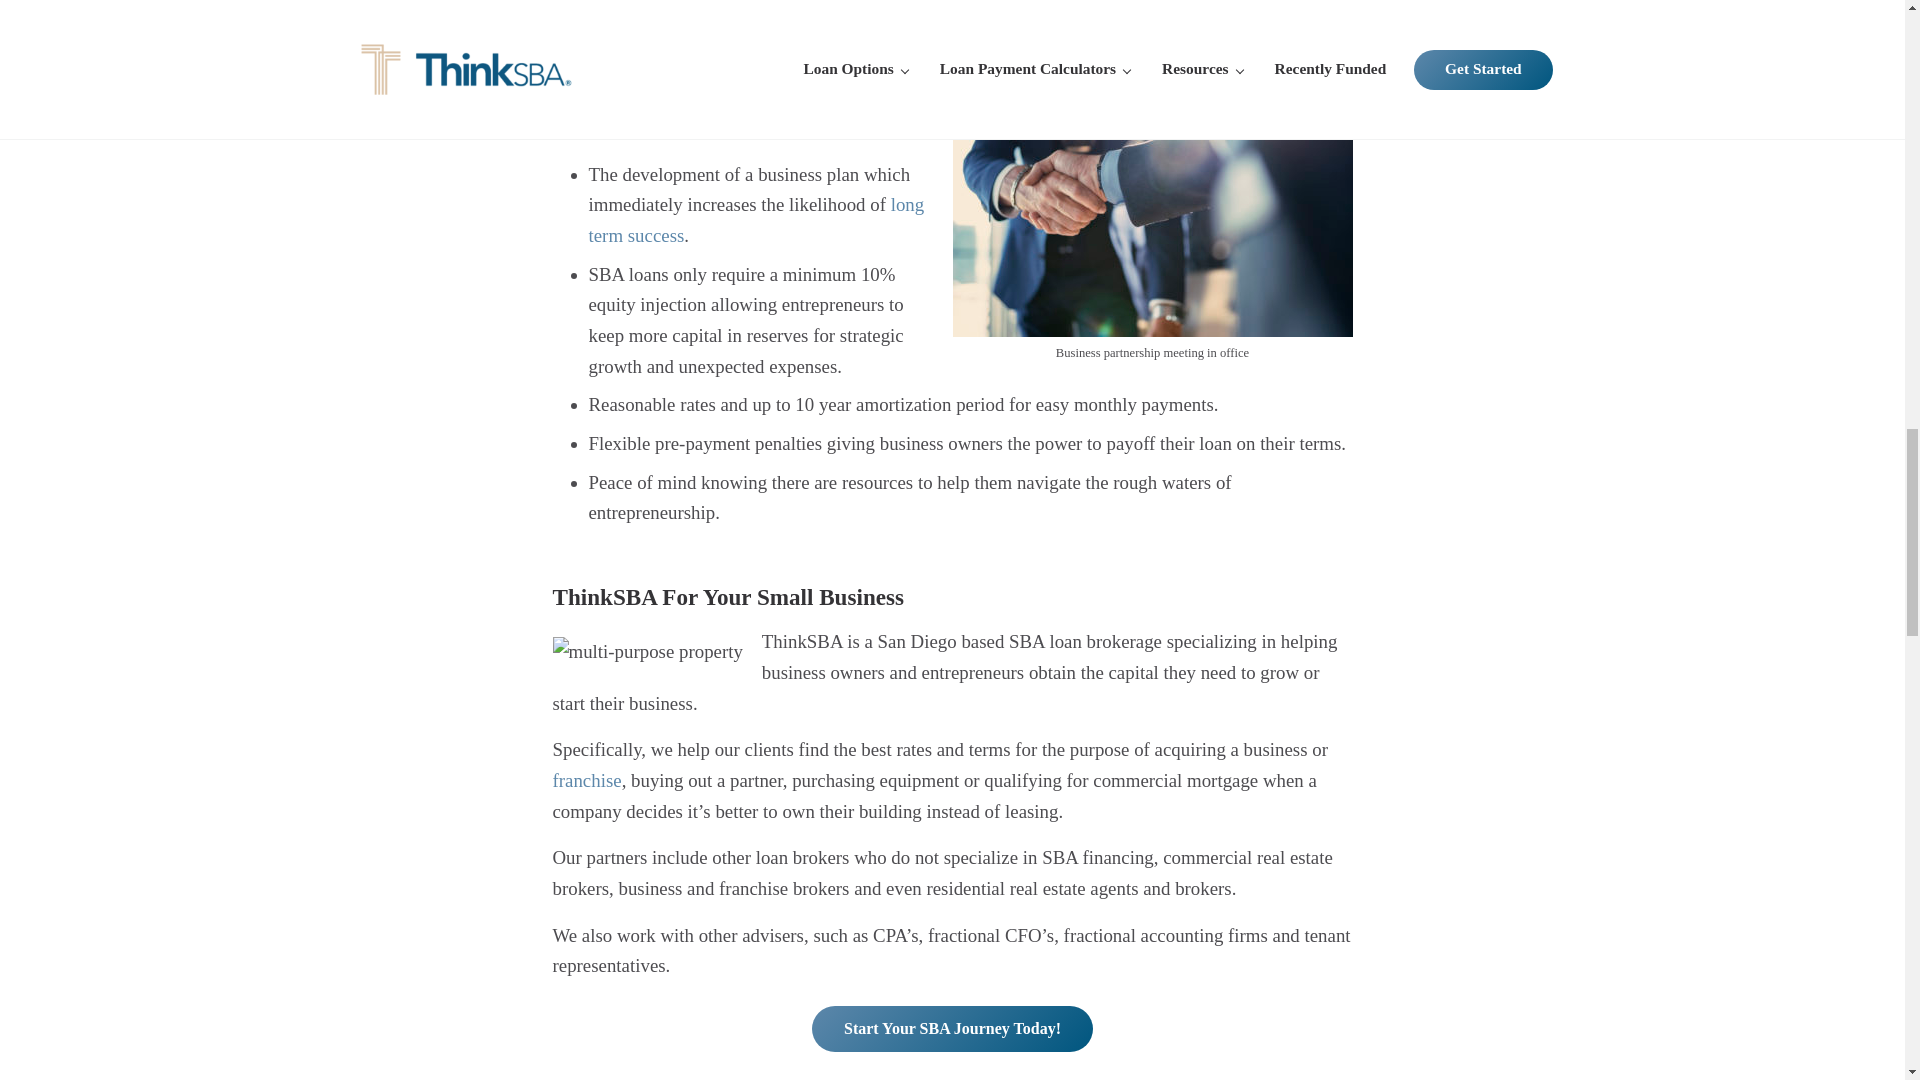 Image resolution: width=1920 pixels, height=1080 pixels. I want to click on Start Your SBA Journey Today!, so click(952, 1028).